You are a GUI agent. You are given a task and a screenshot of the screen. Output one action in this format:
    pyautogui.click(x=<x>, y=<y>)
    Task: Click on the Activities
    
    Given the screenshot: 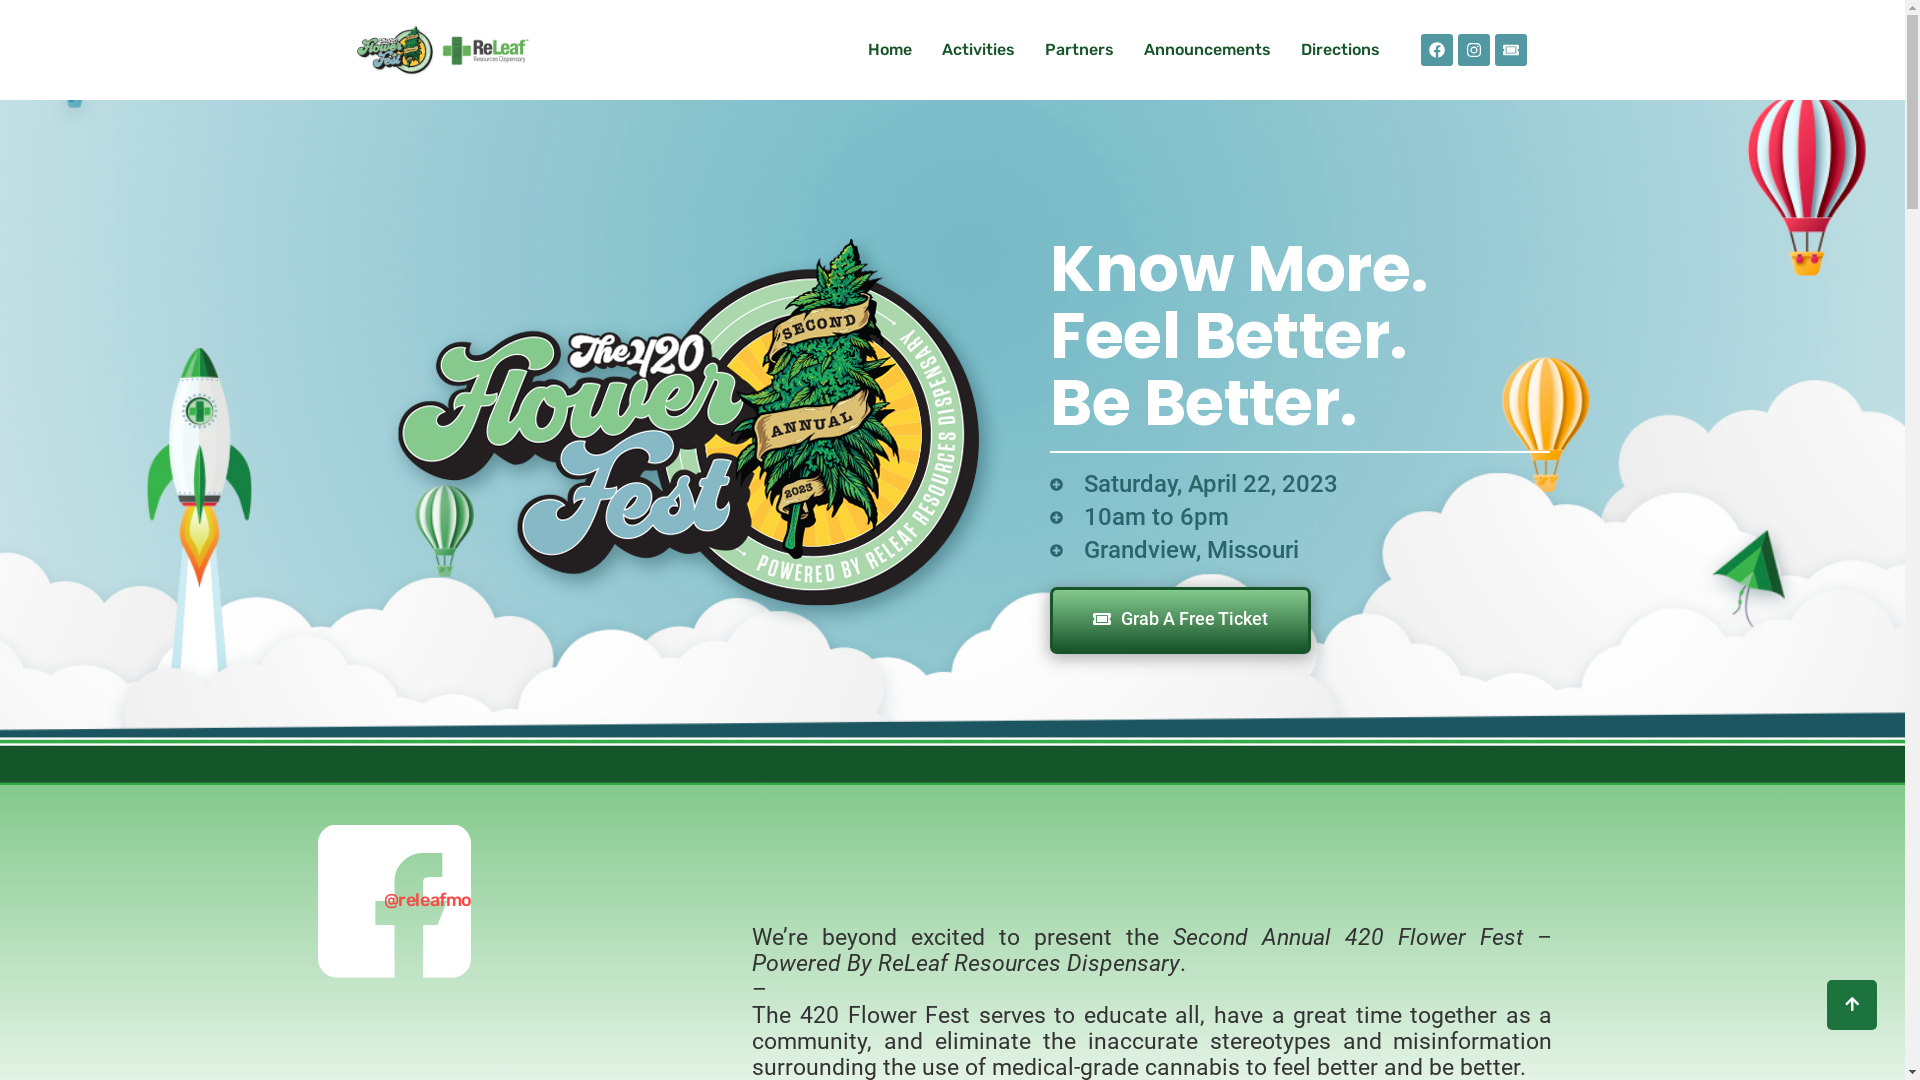 What is the action you would take?
    pyautogui.click(x=978, y=50)
    